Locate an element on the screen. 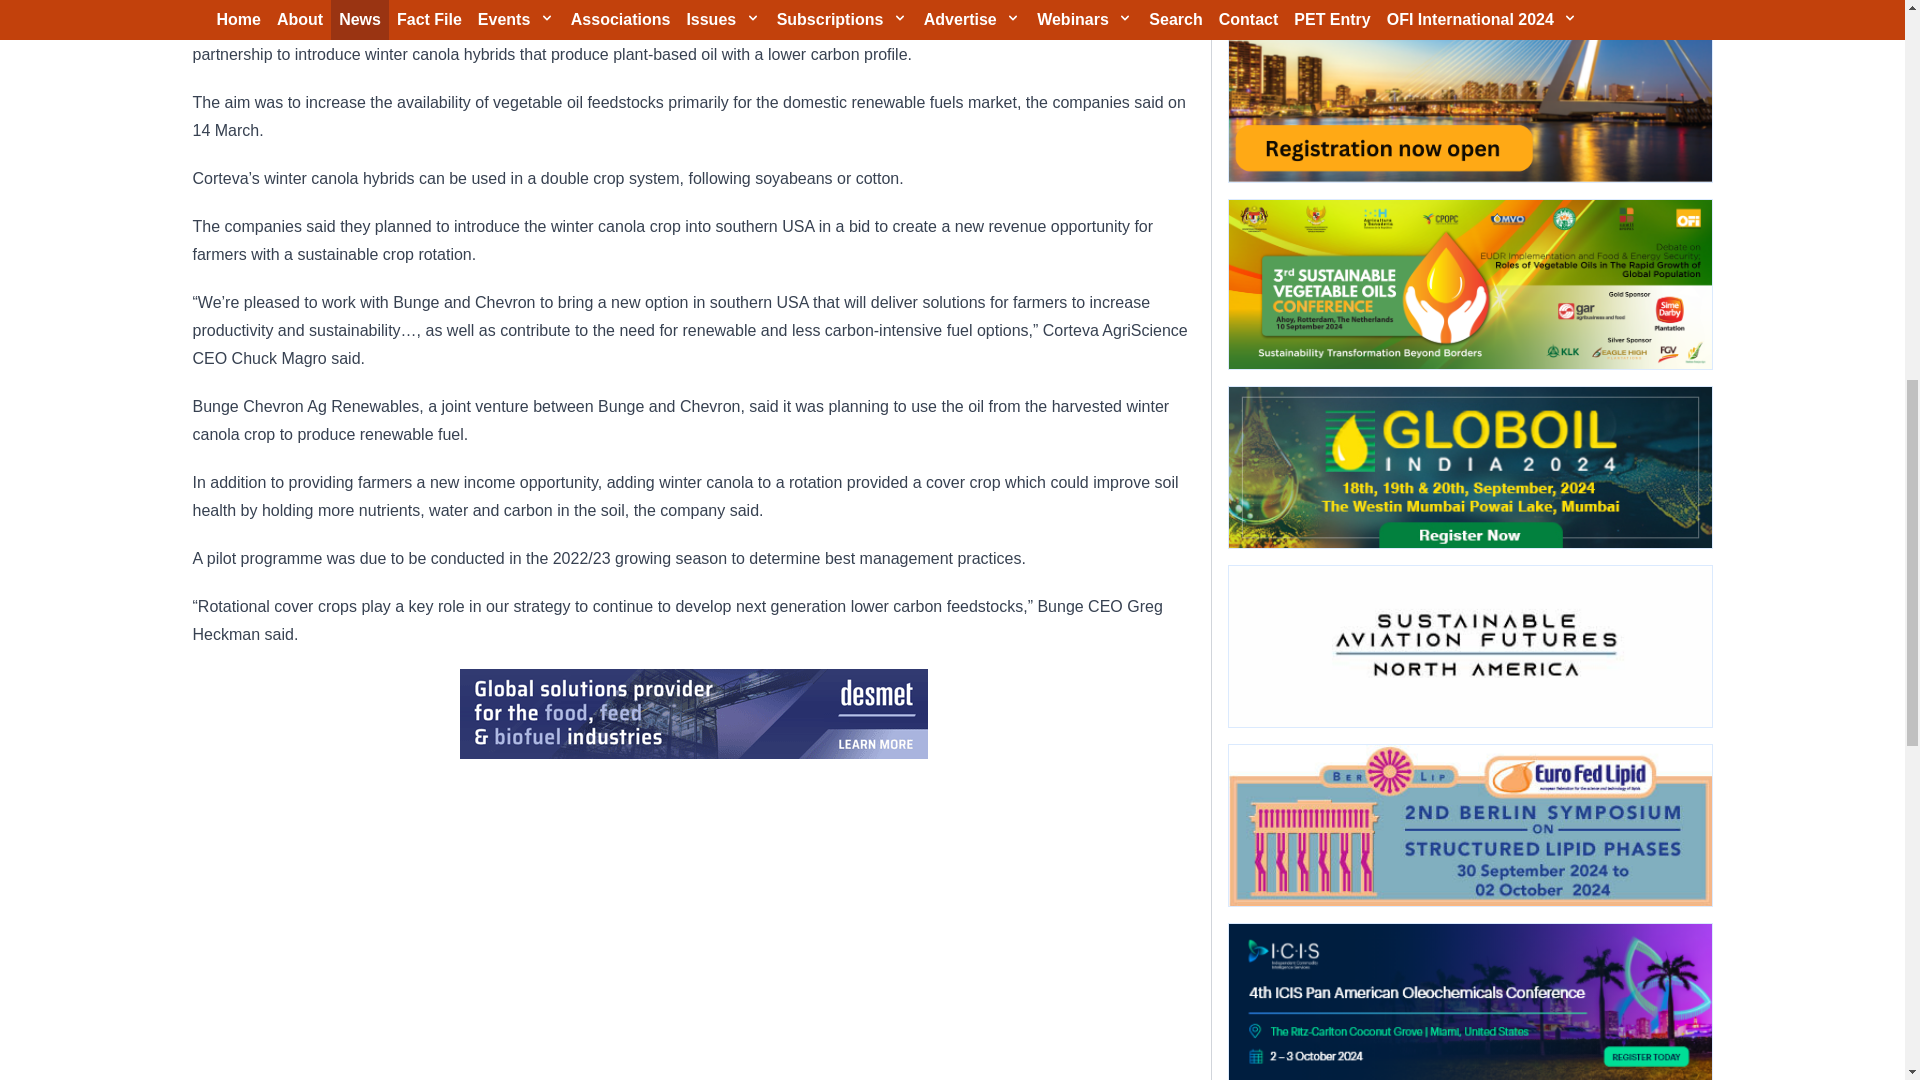  2nd Berlin Symposium 2024 is located at coordinates (1469, 826).